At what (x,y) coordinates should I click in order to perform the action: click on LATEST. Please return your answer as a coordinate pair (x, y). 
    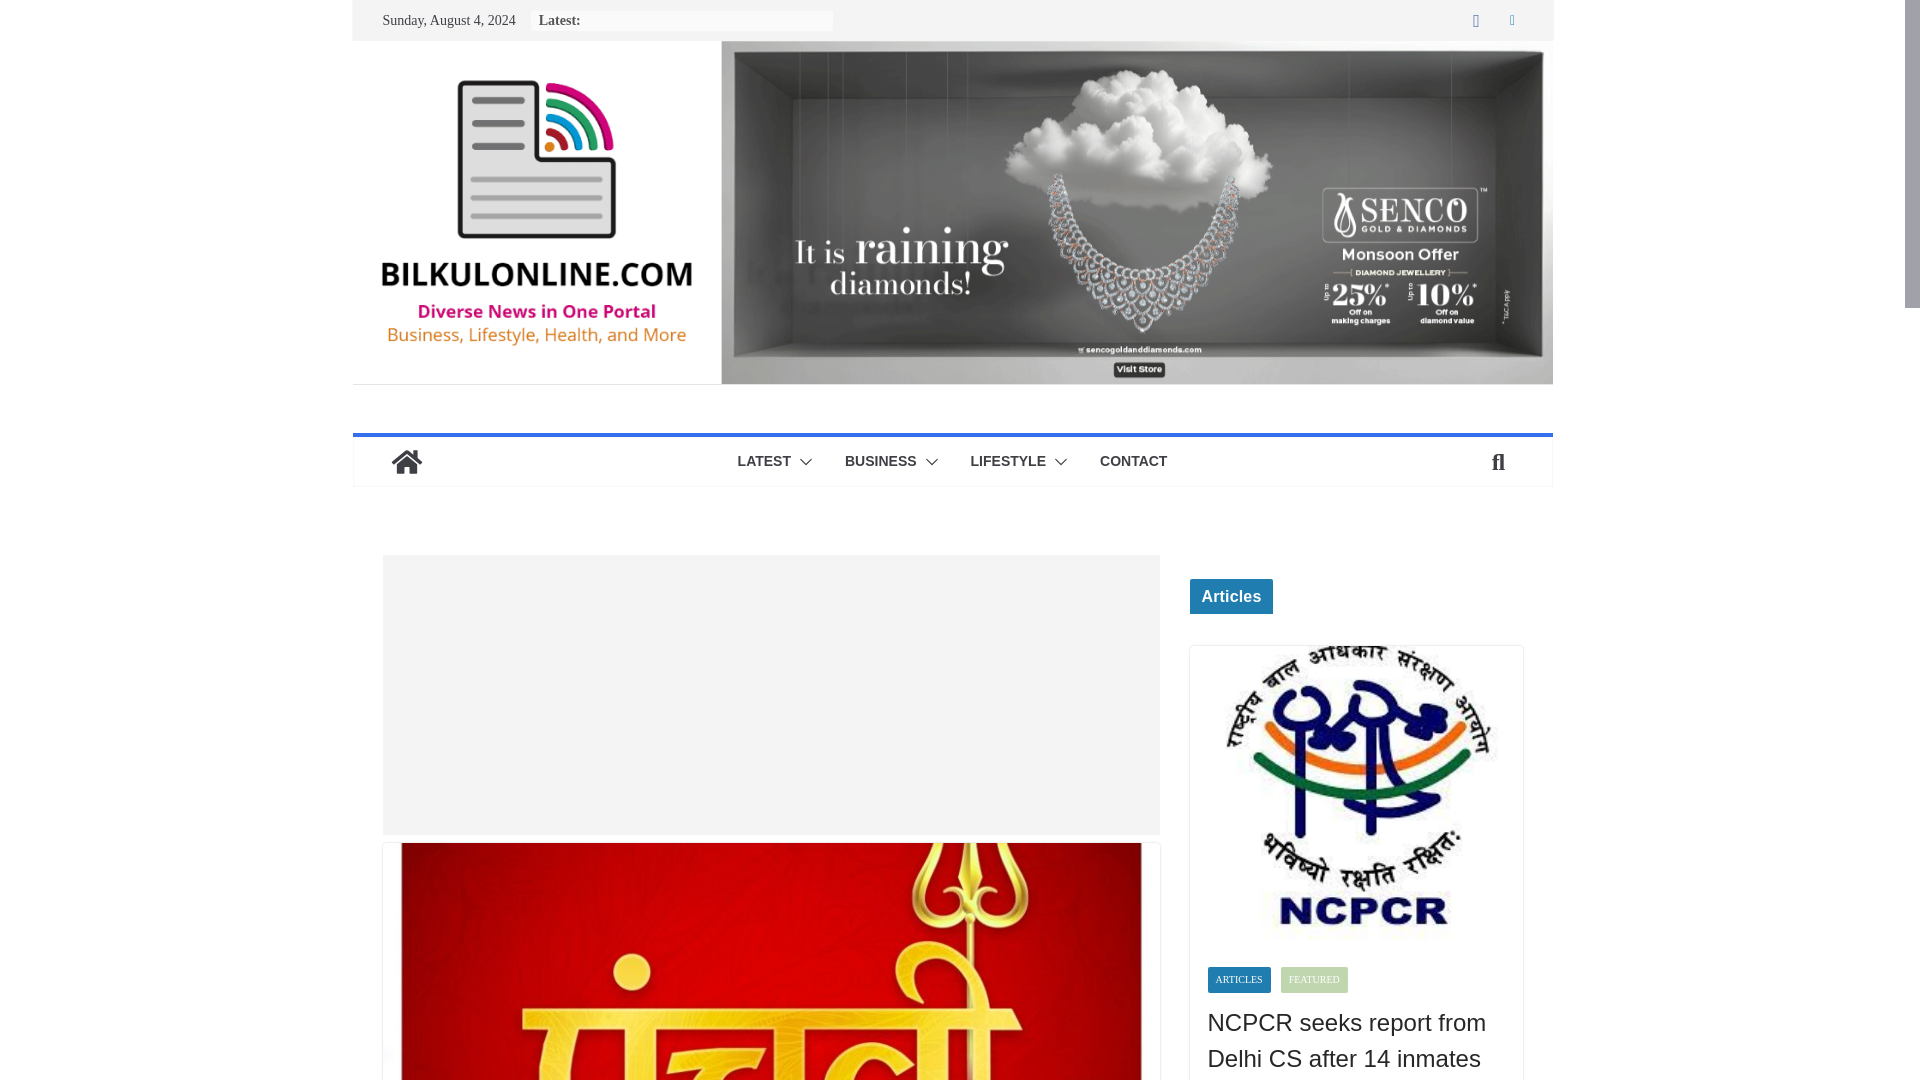
    Looking at the image, I should click on (764, 462).